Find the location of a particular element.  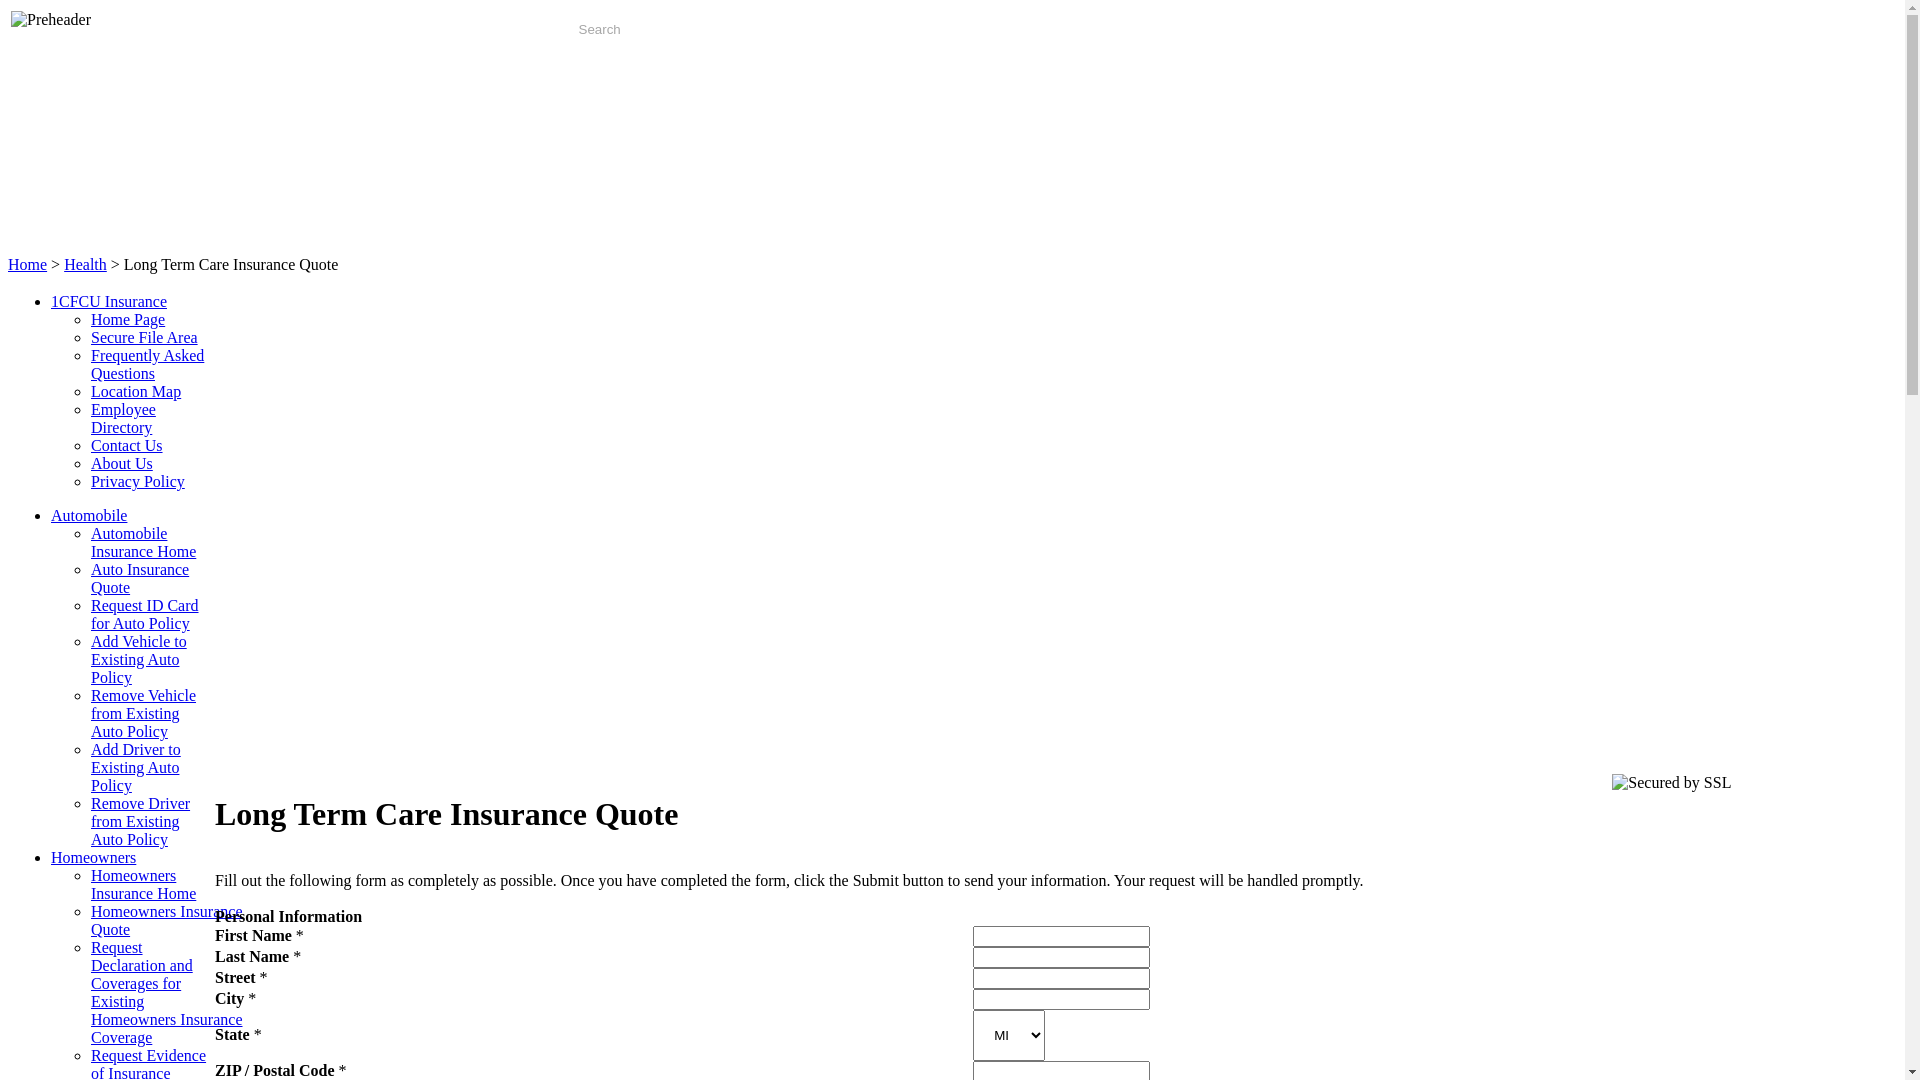

Add Driver to Existing Auto Policy is located at coordinates (136, 768).